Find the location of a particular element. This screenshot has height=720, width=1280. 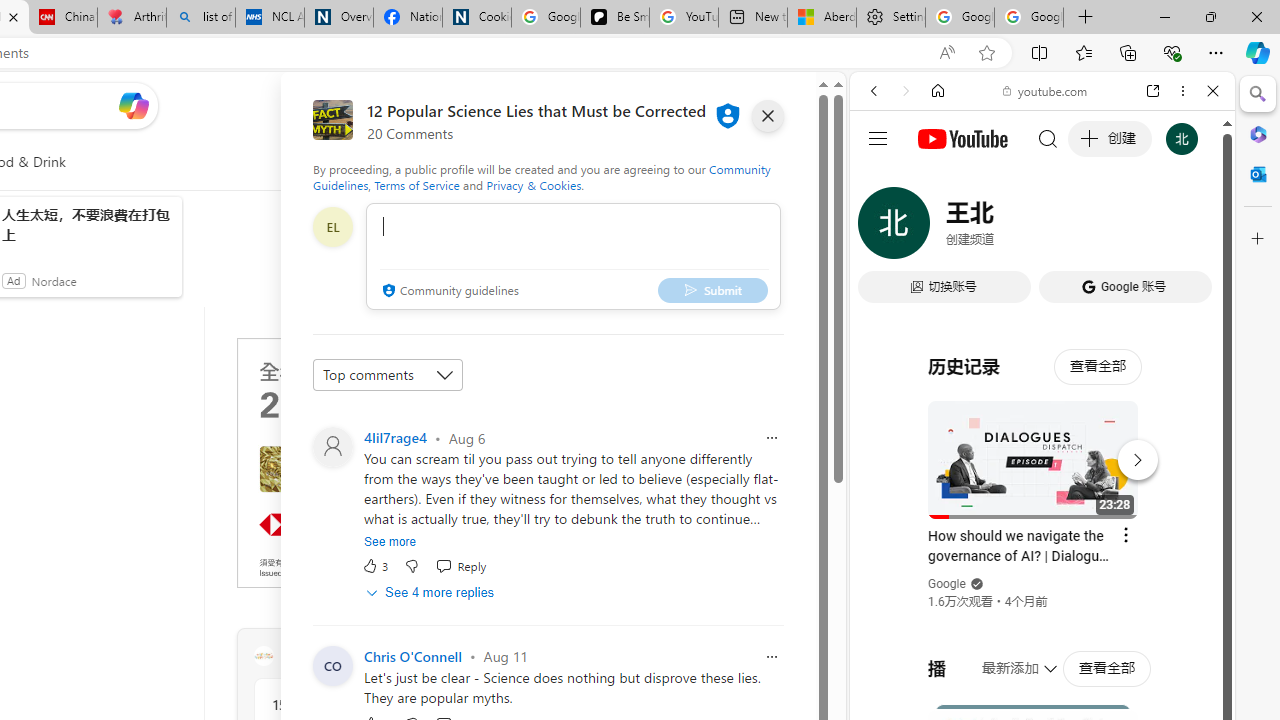

YouTube is located at coordinates (1034, 296).